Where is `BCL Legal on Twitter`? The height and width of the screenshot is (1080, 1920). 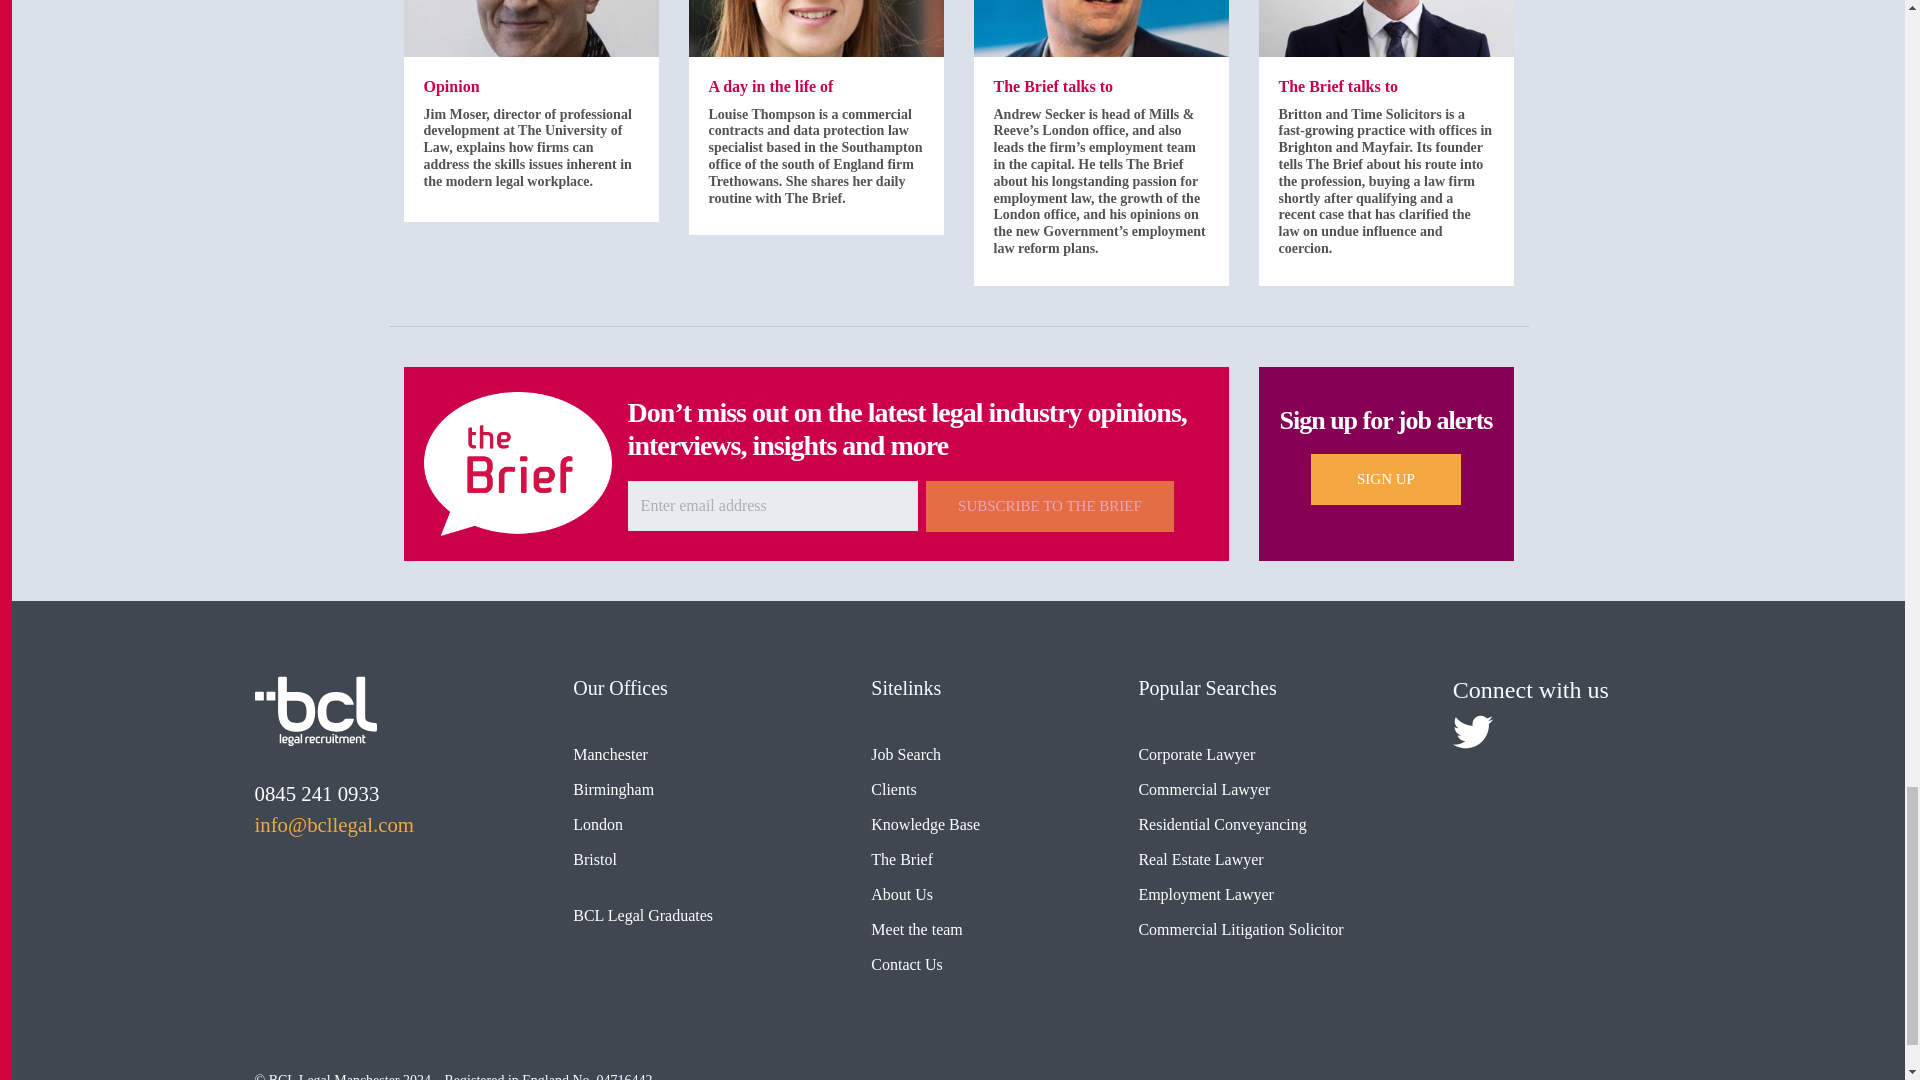 BCL Legal on Twitter is located at coordinates (1473, 731).